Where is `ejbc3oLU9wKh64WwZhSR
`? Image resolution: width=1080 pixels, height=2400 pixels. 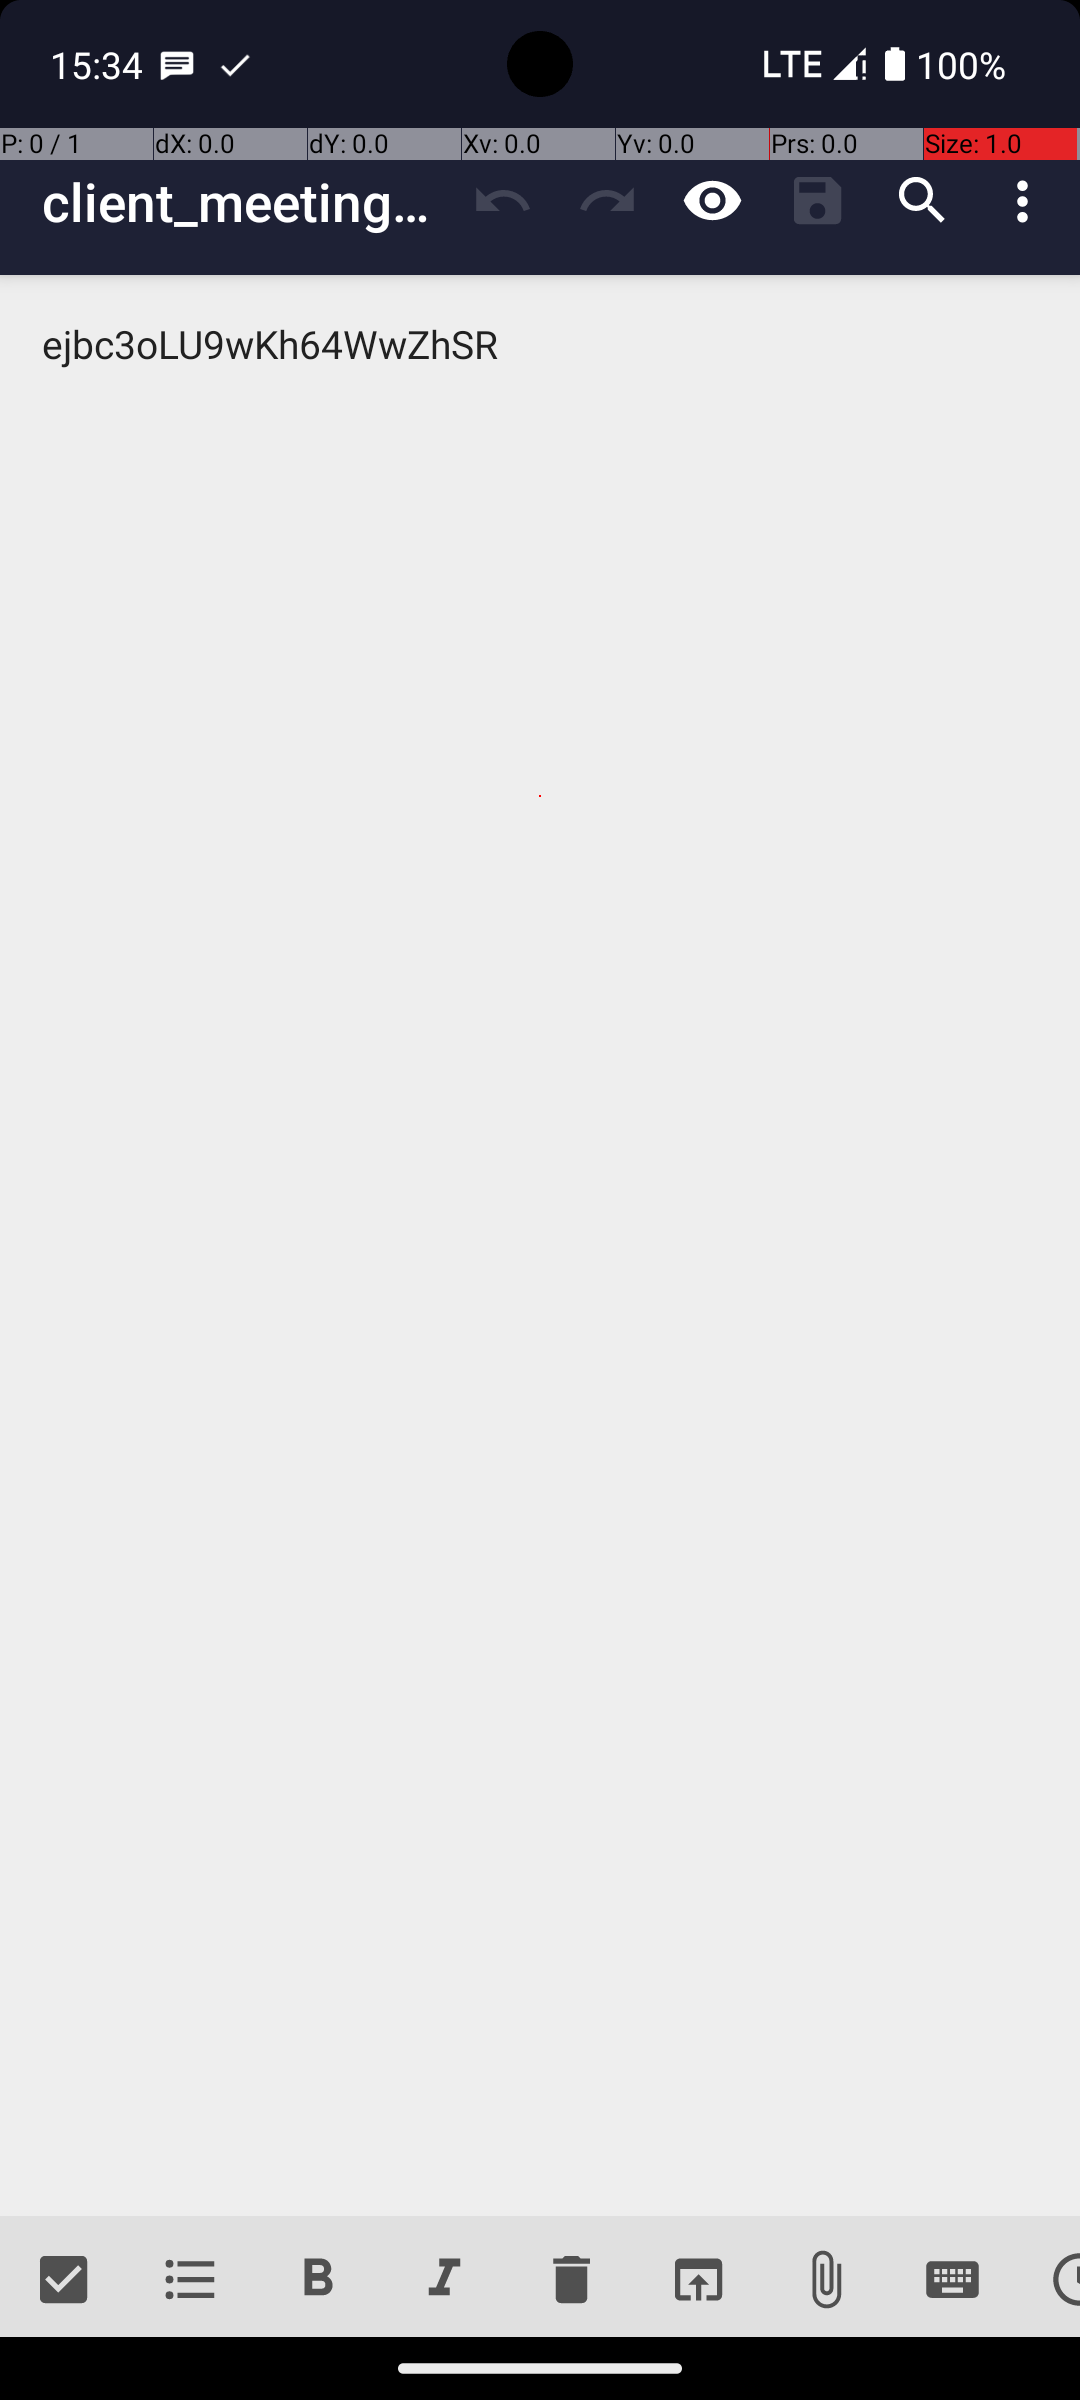
ejbc3oLU9wKh64WwZhSR
 is located at coordinates (540, 1246).